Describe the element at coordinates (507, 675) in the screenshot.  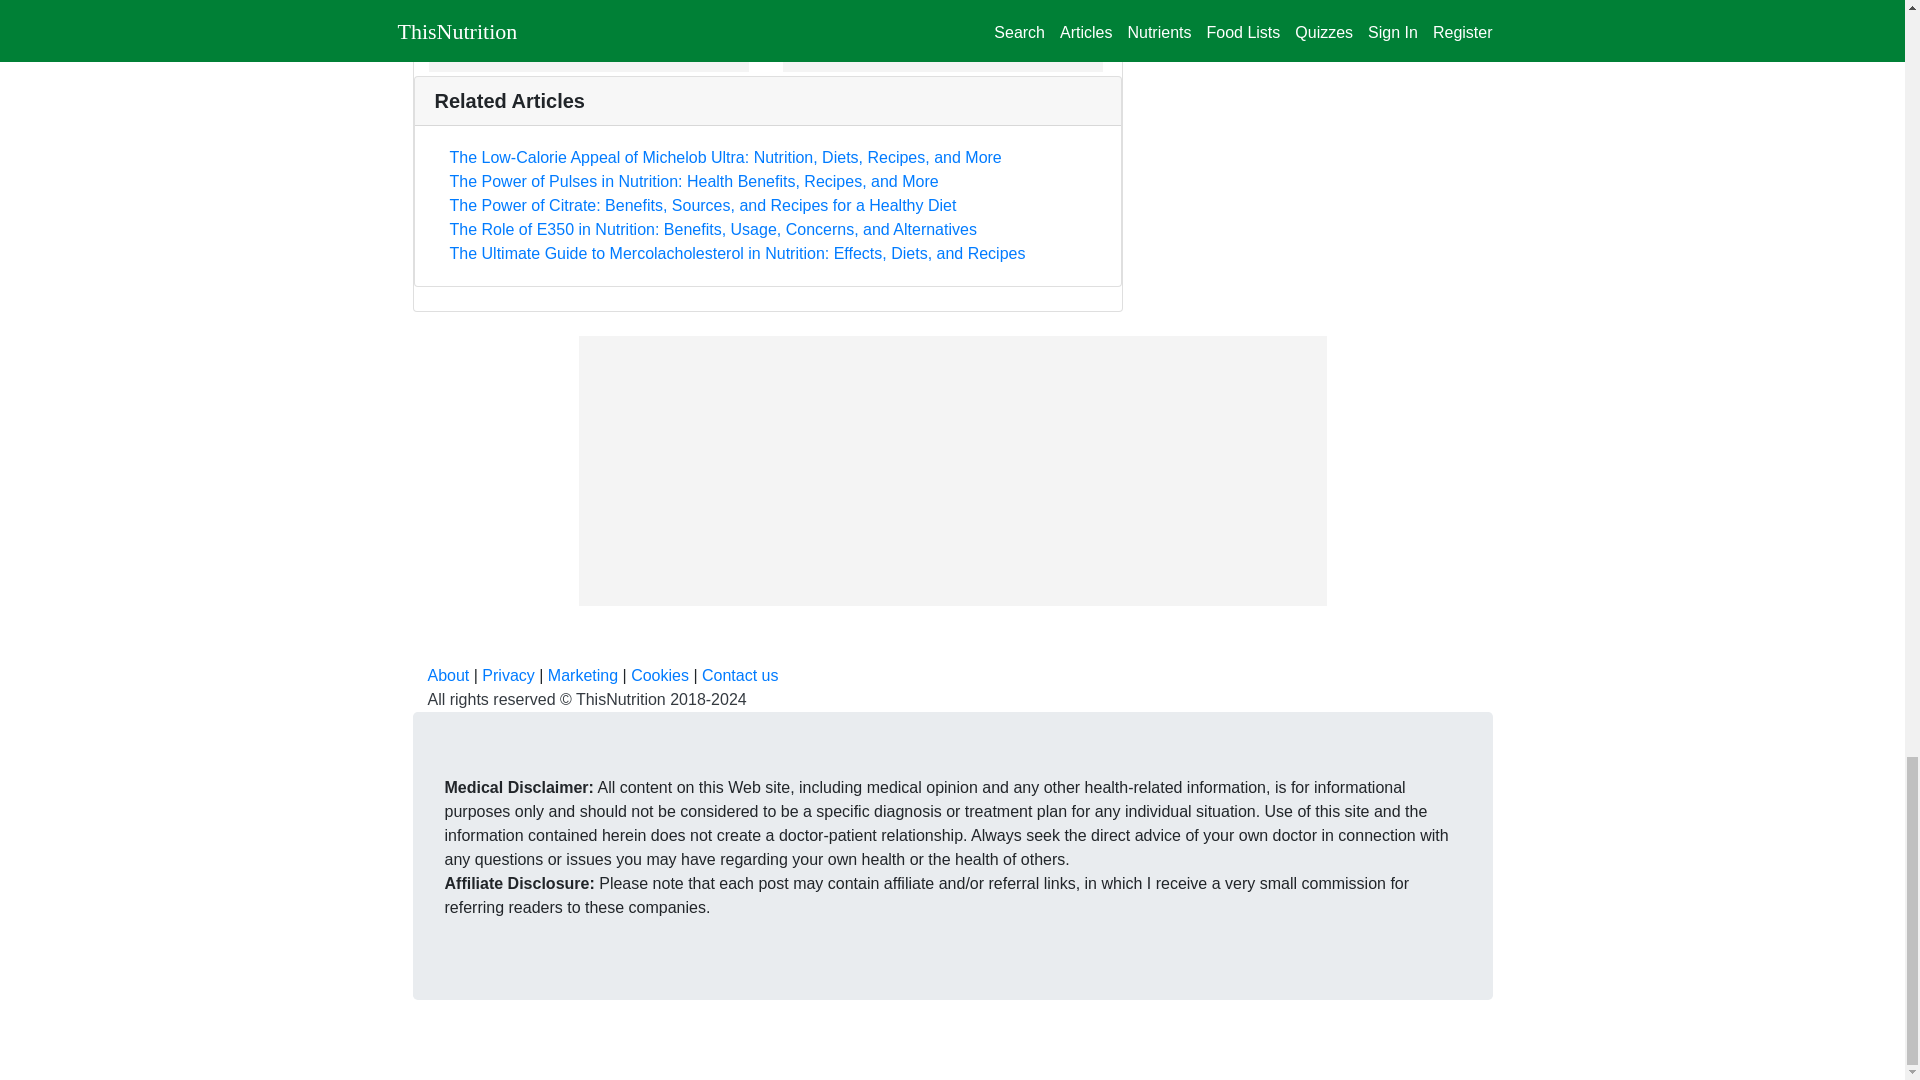
I see `Privacy` at that location.